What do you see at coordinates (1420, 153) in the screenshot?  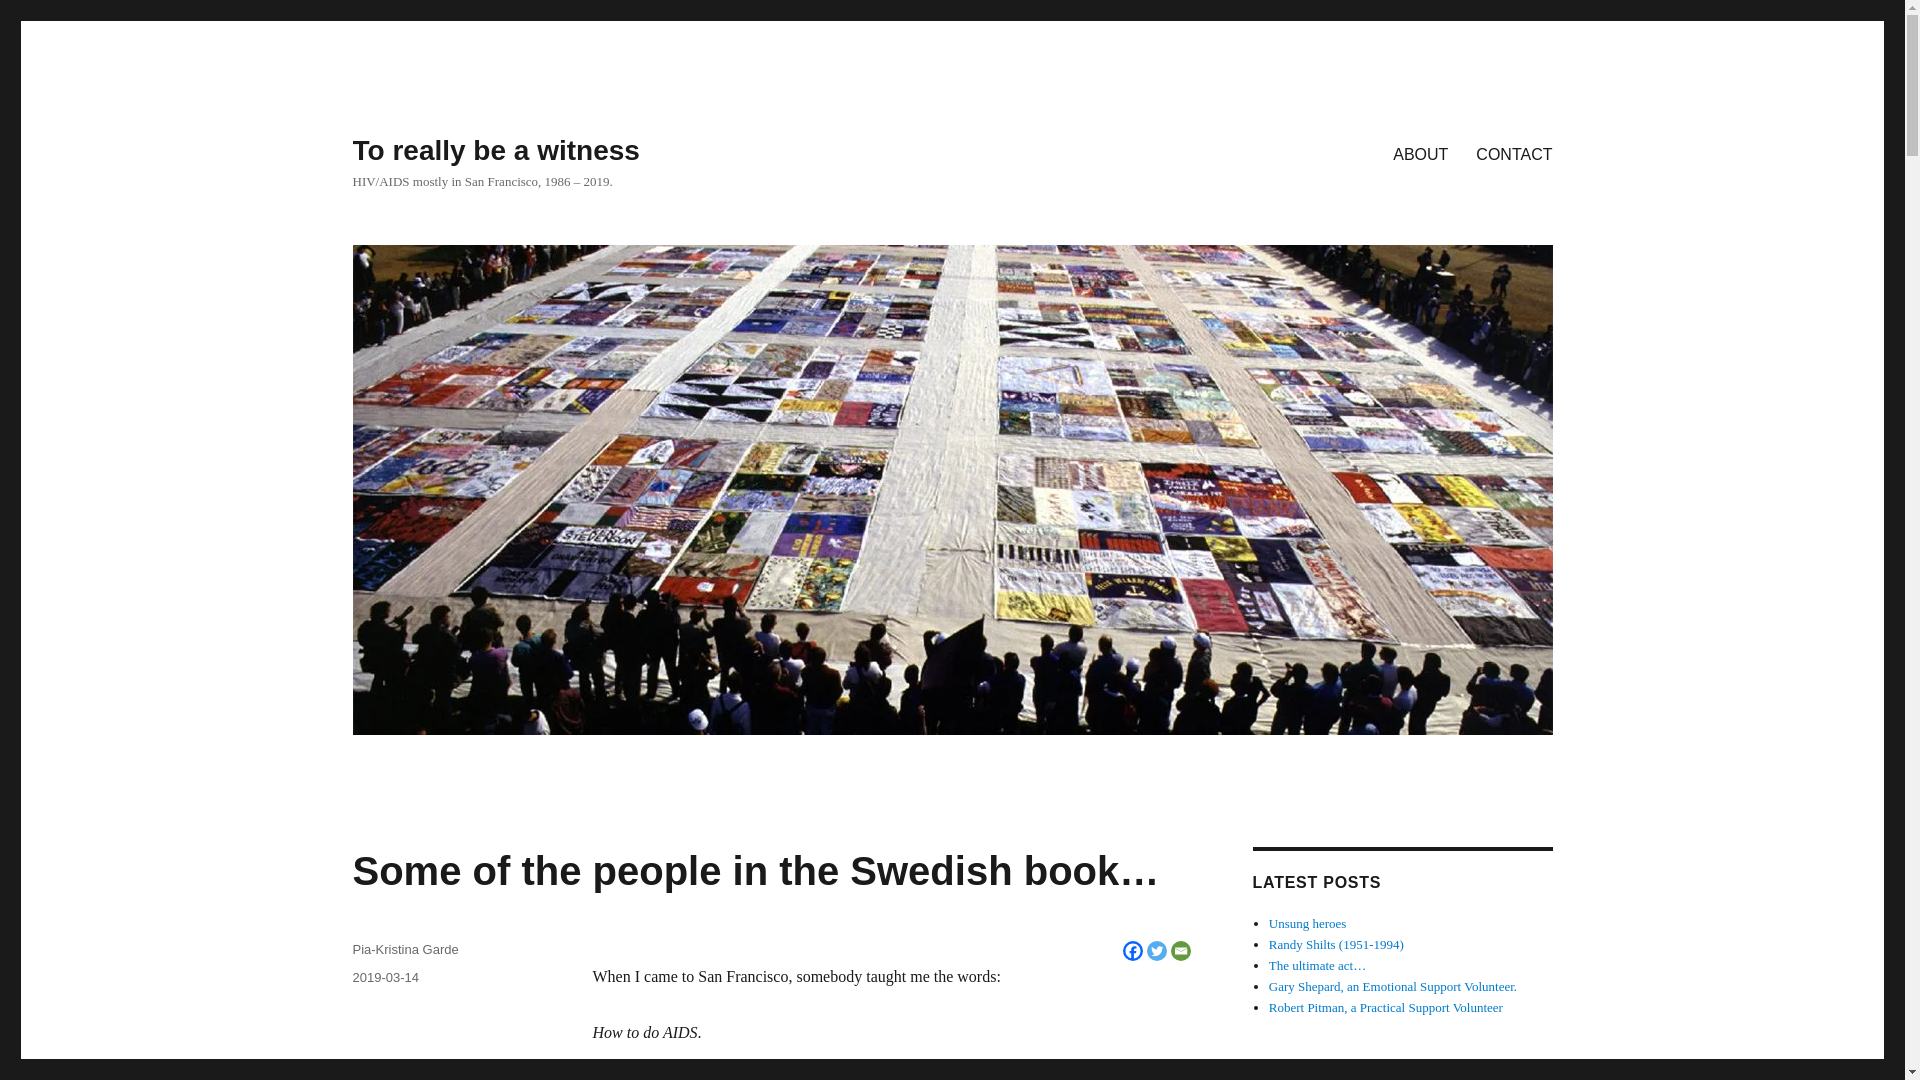 I see `ABOUT` at bounding box center [1420, 153].